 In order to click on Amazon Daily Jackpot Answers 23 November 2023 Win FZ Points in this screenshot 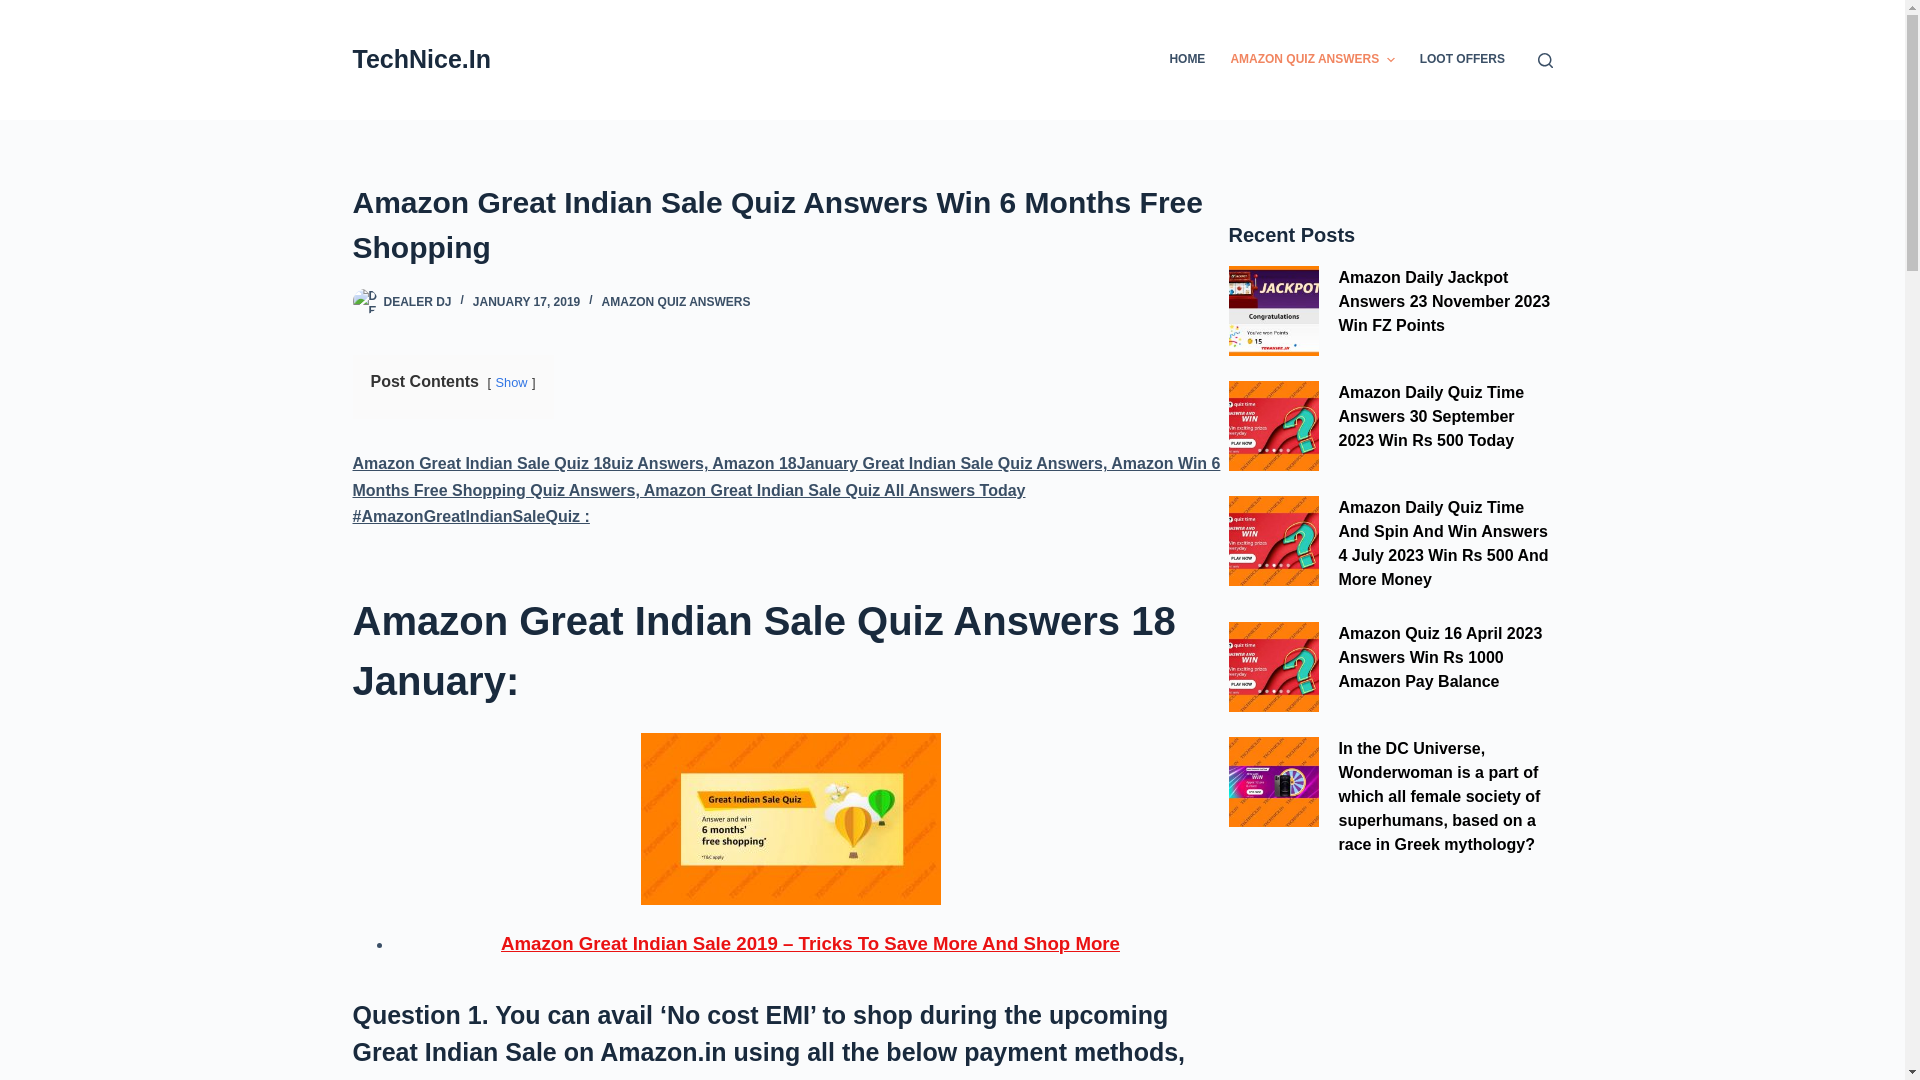, I will do `click(1444, 300)`.